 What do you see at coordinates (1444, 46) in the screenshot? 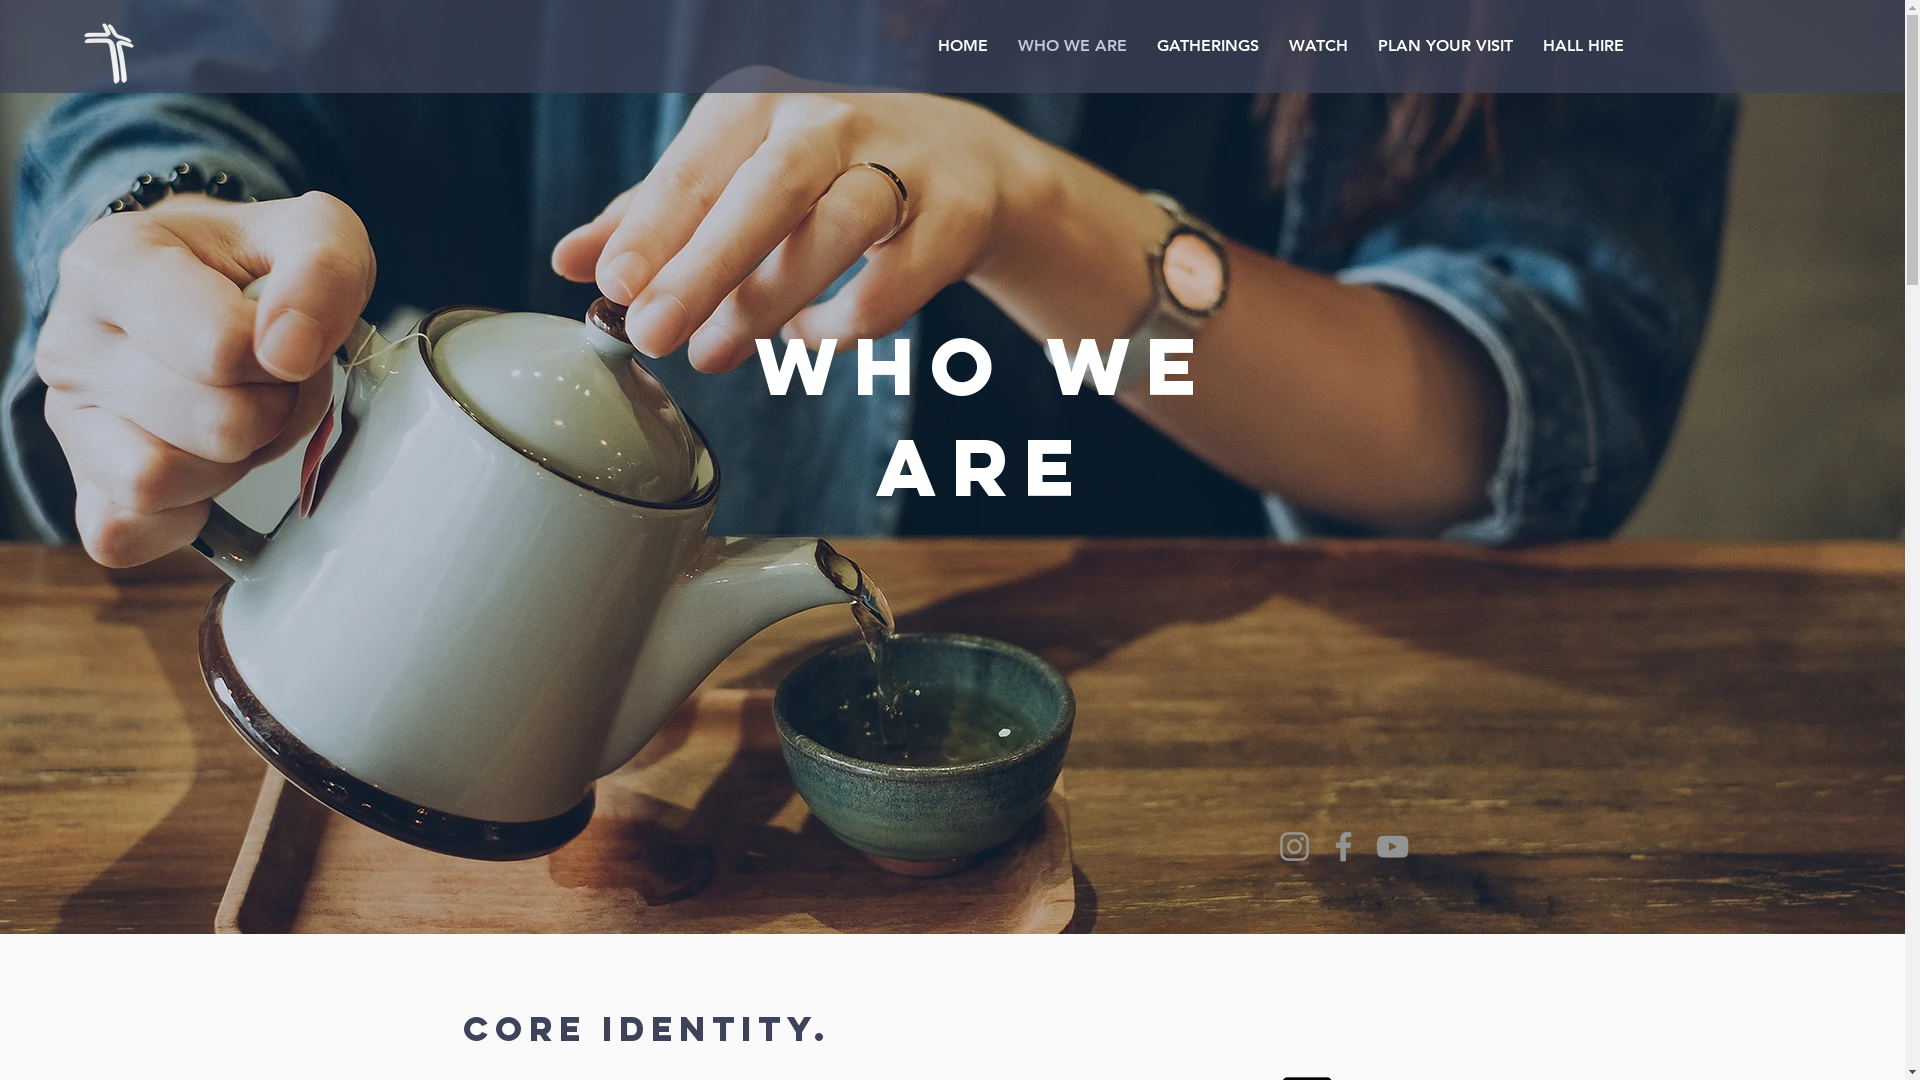
I see `PLAN YOUR VISIT` at bounding box center [1444, 46].